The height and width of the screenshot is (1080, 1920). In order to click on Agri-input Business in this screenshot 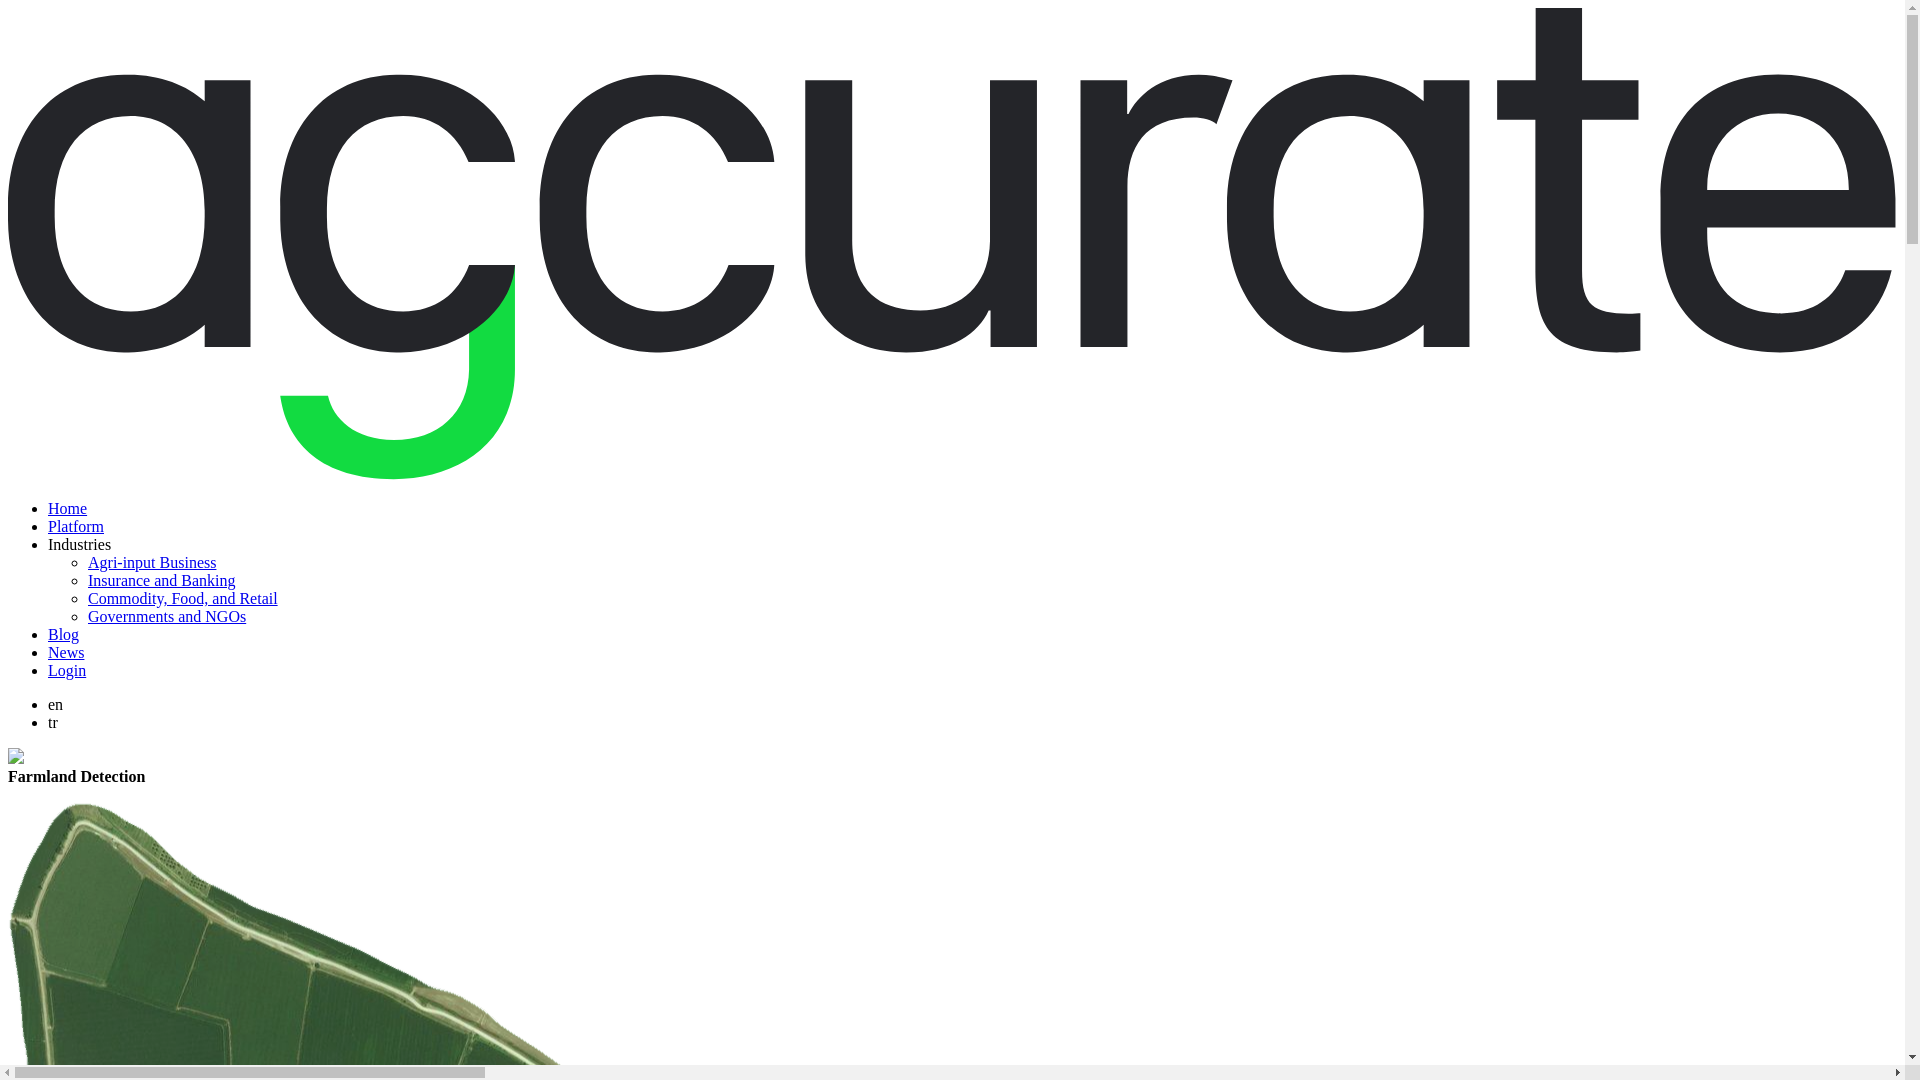, I will do `click(152, 562)`.